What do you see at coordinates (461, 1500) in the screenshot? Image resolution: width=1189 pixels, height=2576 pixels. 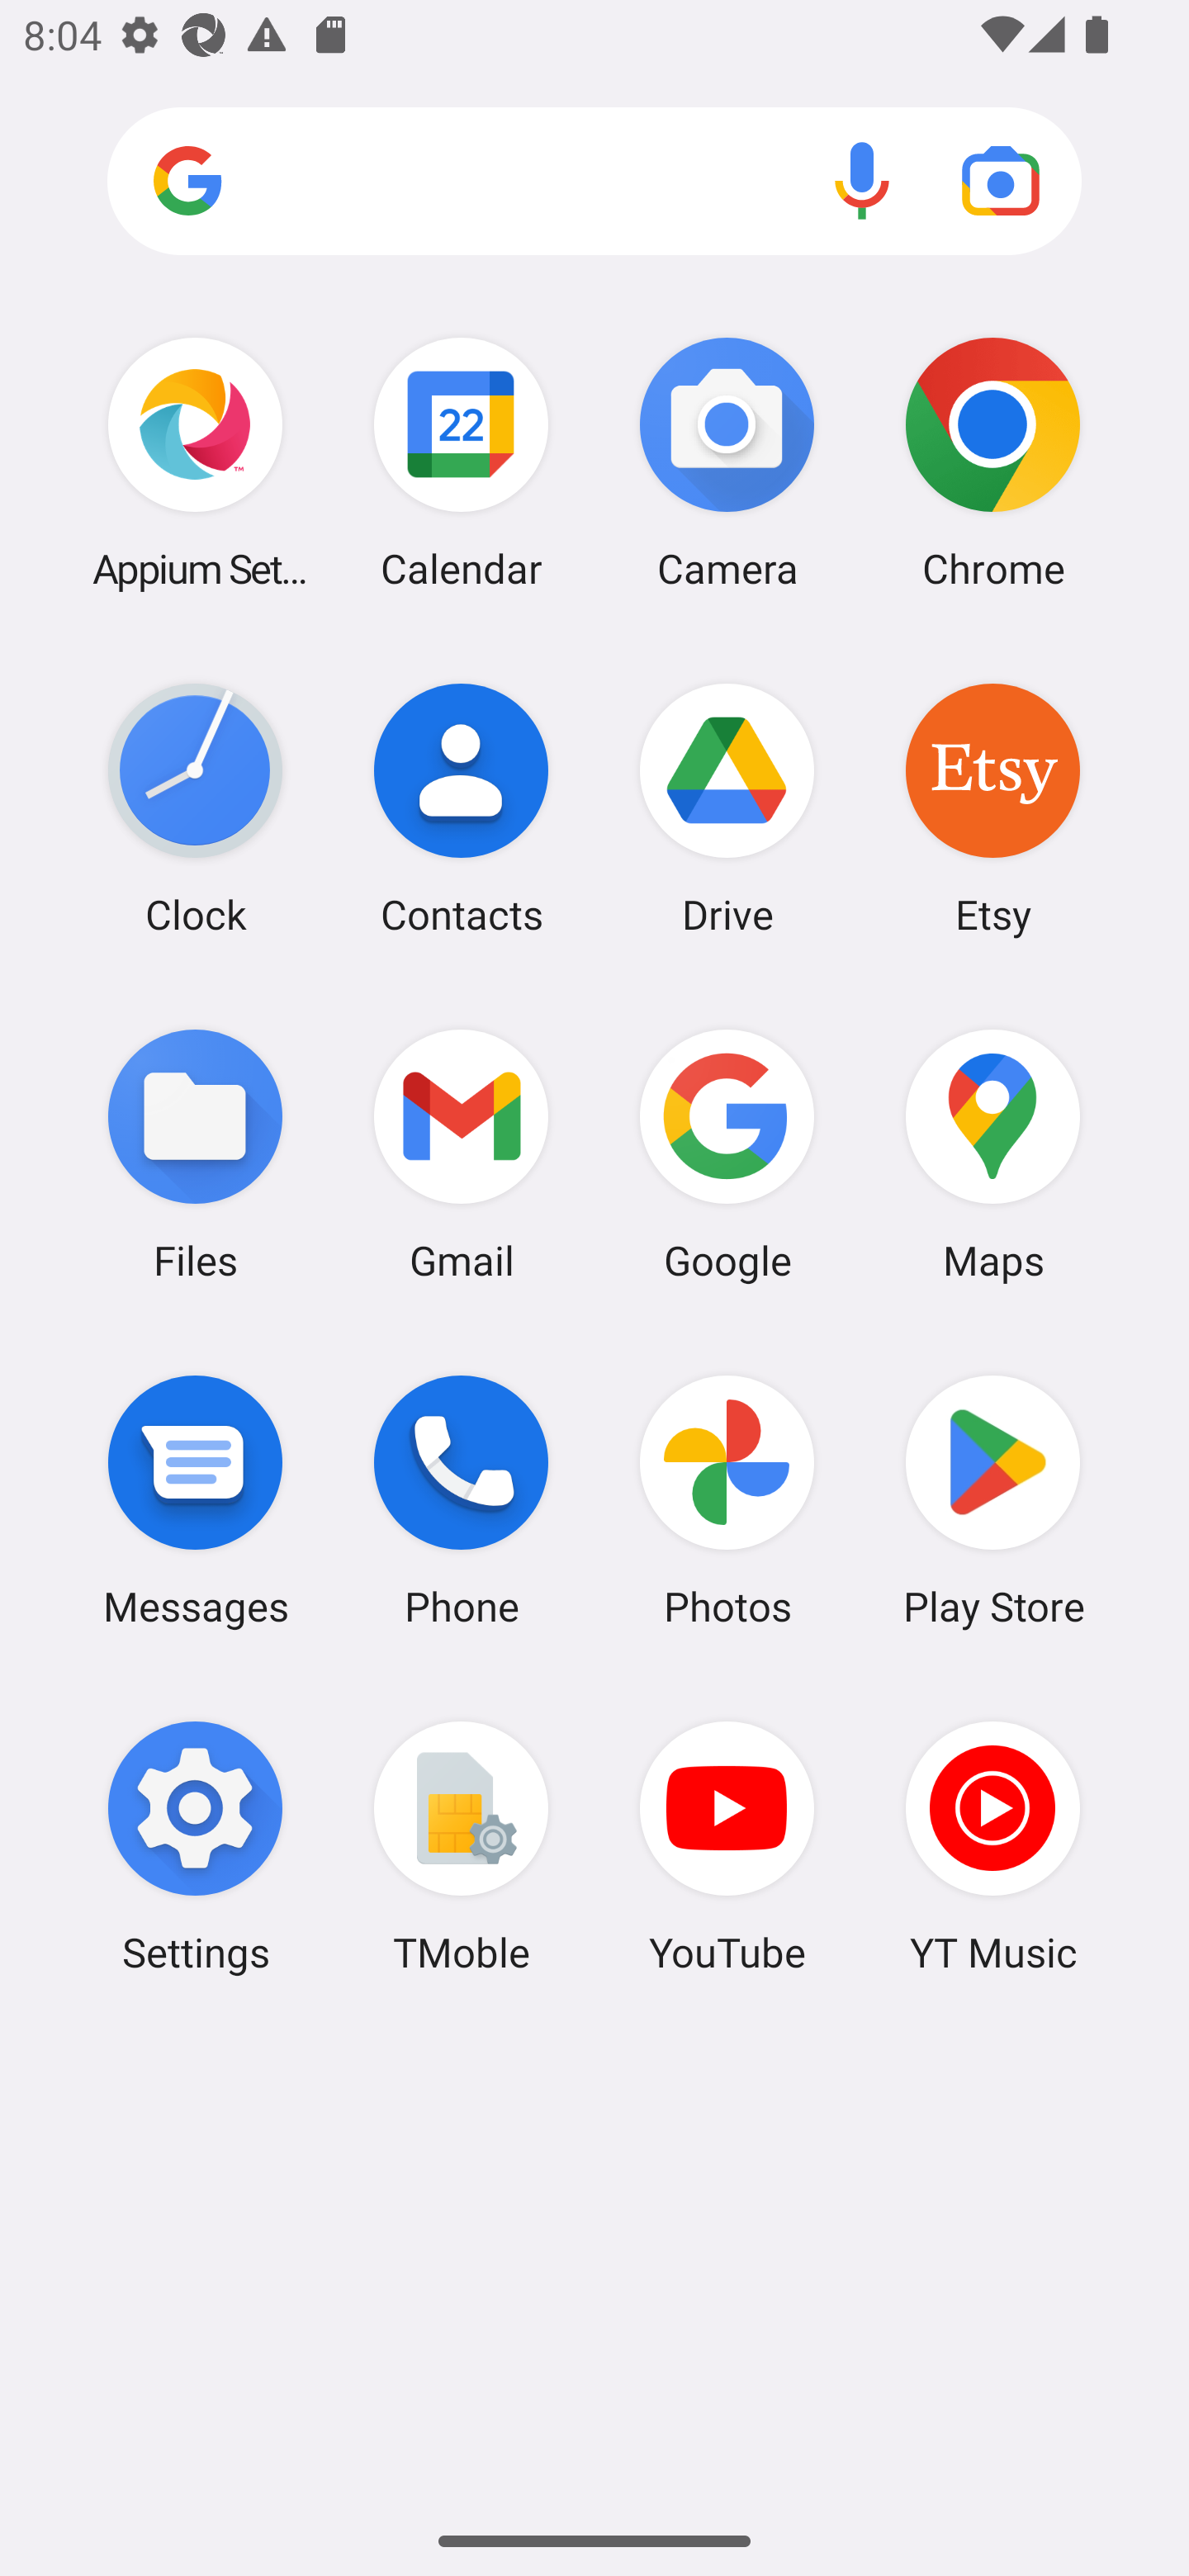 I see `Phone` at bounding box center [461, 1500].